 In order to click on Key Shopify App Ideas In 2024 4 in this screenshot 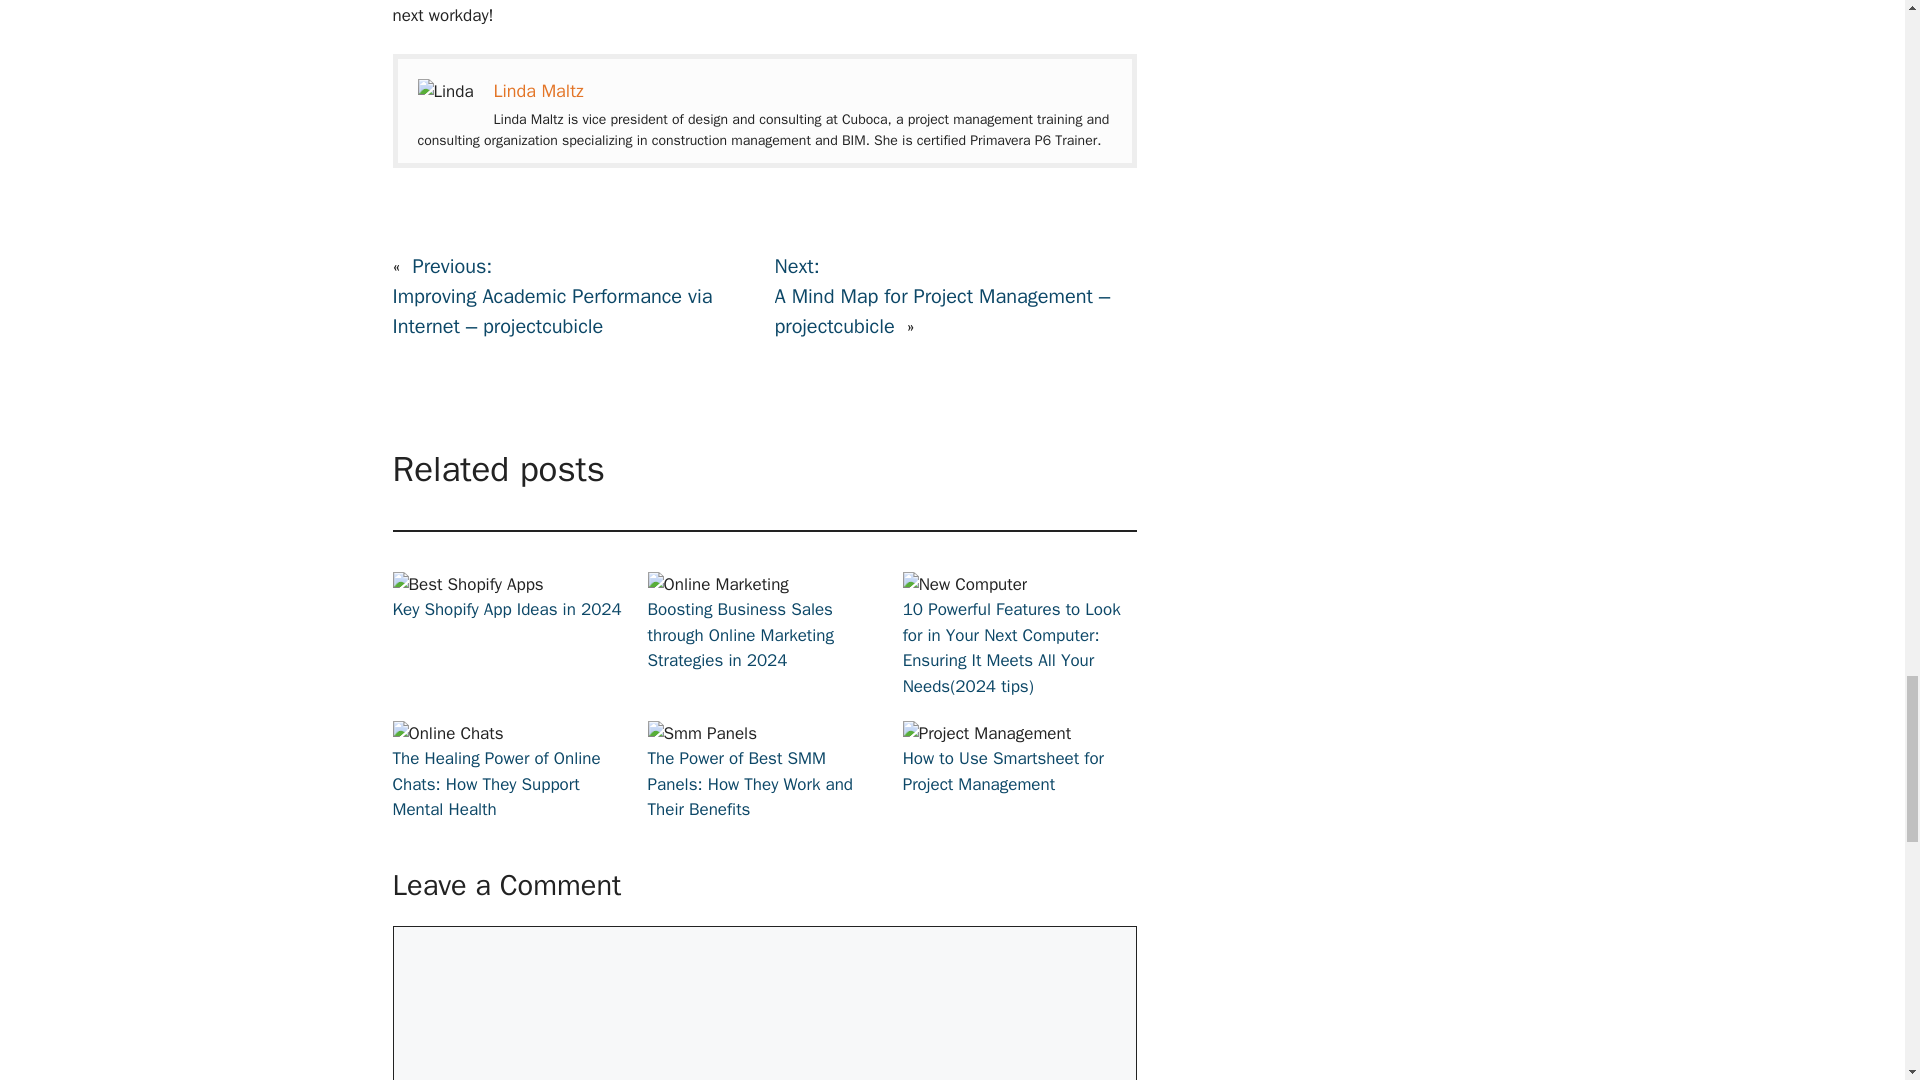, I will do `click(467, 585)`.